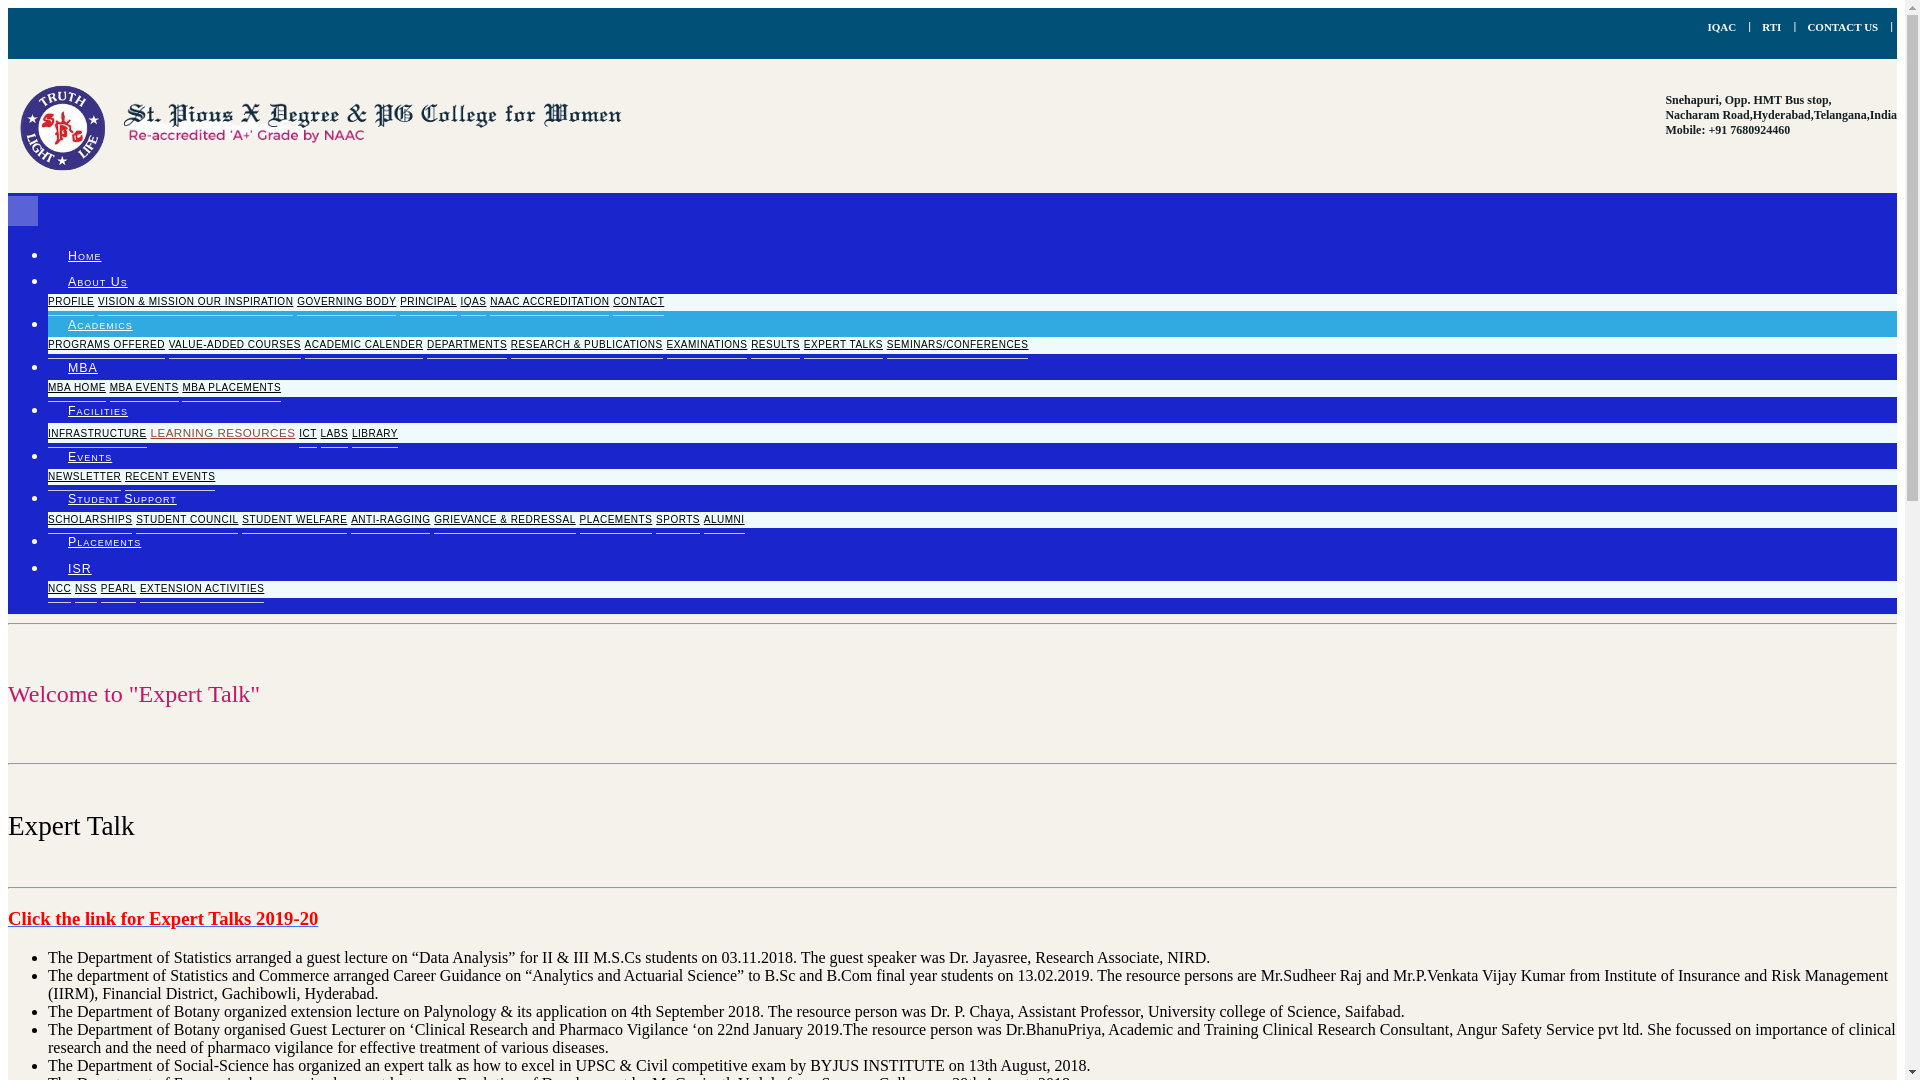  Describe the element at coordinates (1720, 26) in the screenshot. I see `IQAC` at that location.